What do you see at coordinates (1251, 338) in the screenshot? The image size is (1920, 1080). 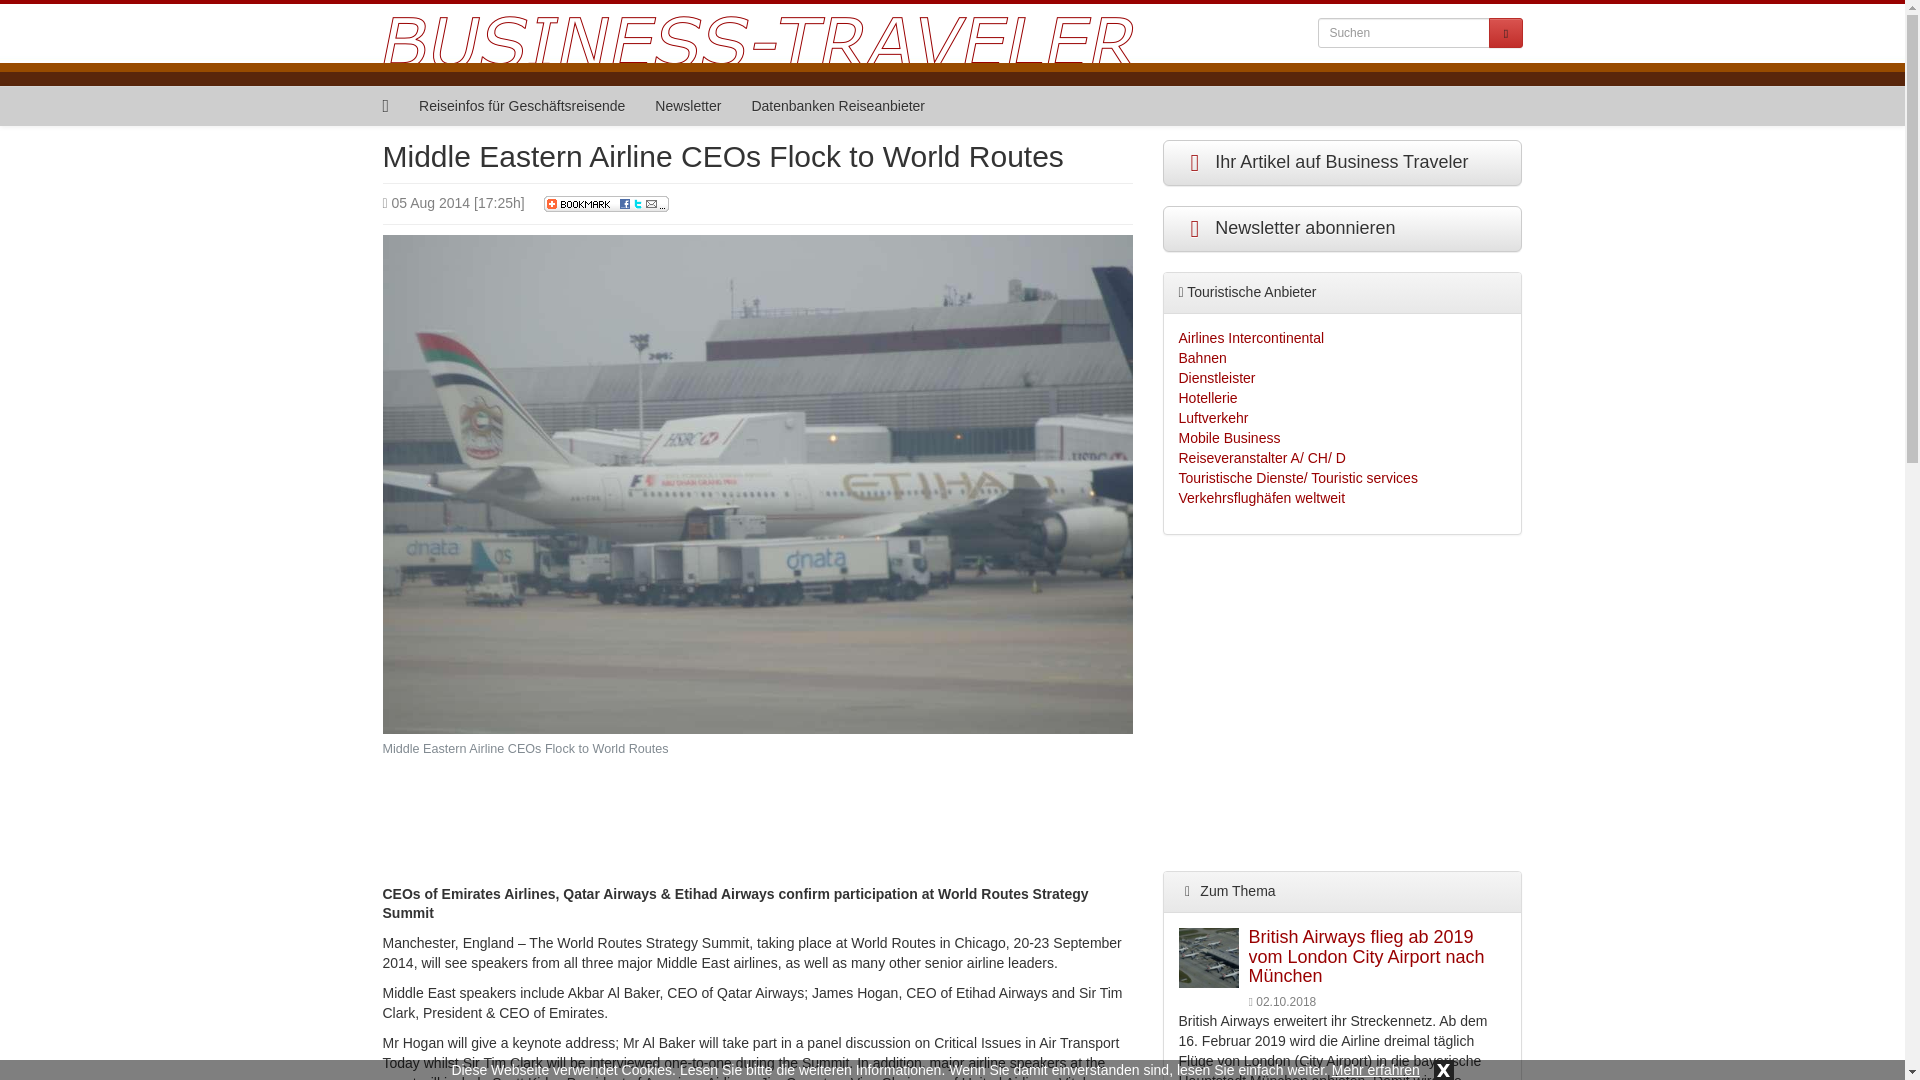 I see `Airlines Intercontinental` at bounding box center [1251, 338].